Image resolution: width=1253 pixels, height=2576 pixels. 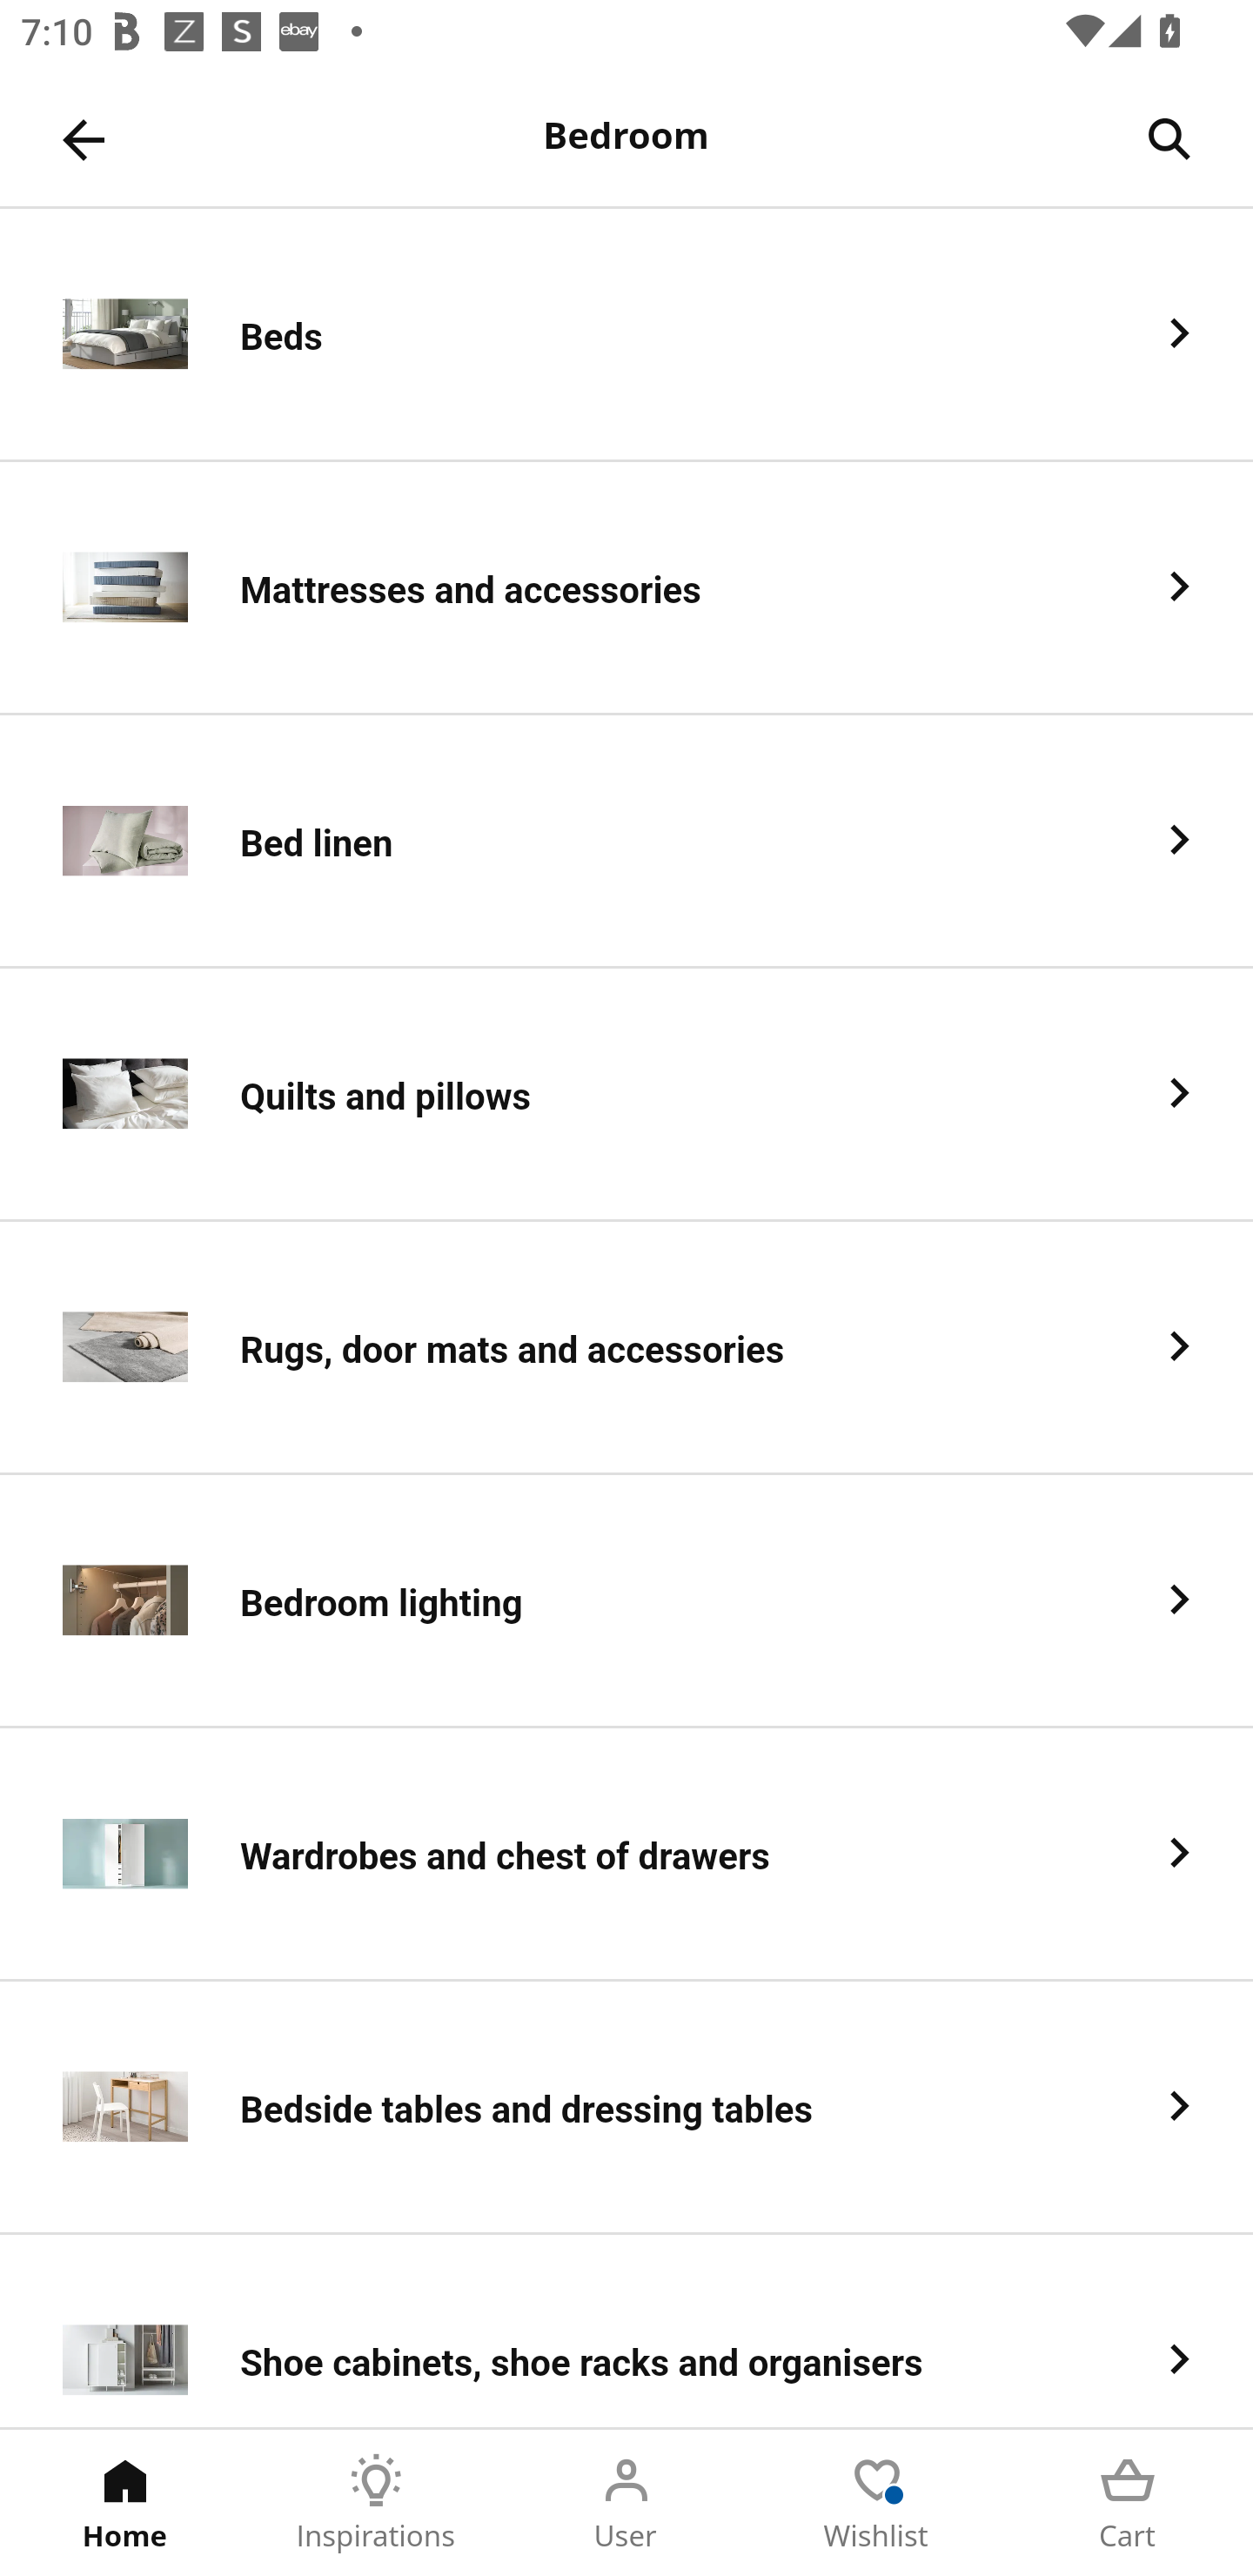 I want to click on Wishlist
Tab 4 of 5, so click(x=877, y=2503).